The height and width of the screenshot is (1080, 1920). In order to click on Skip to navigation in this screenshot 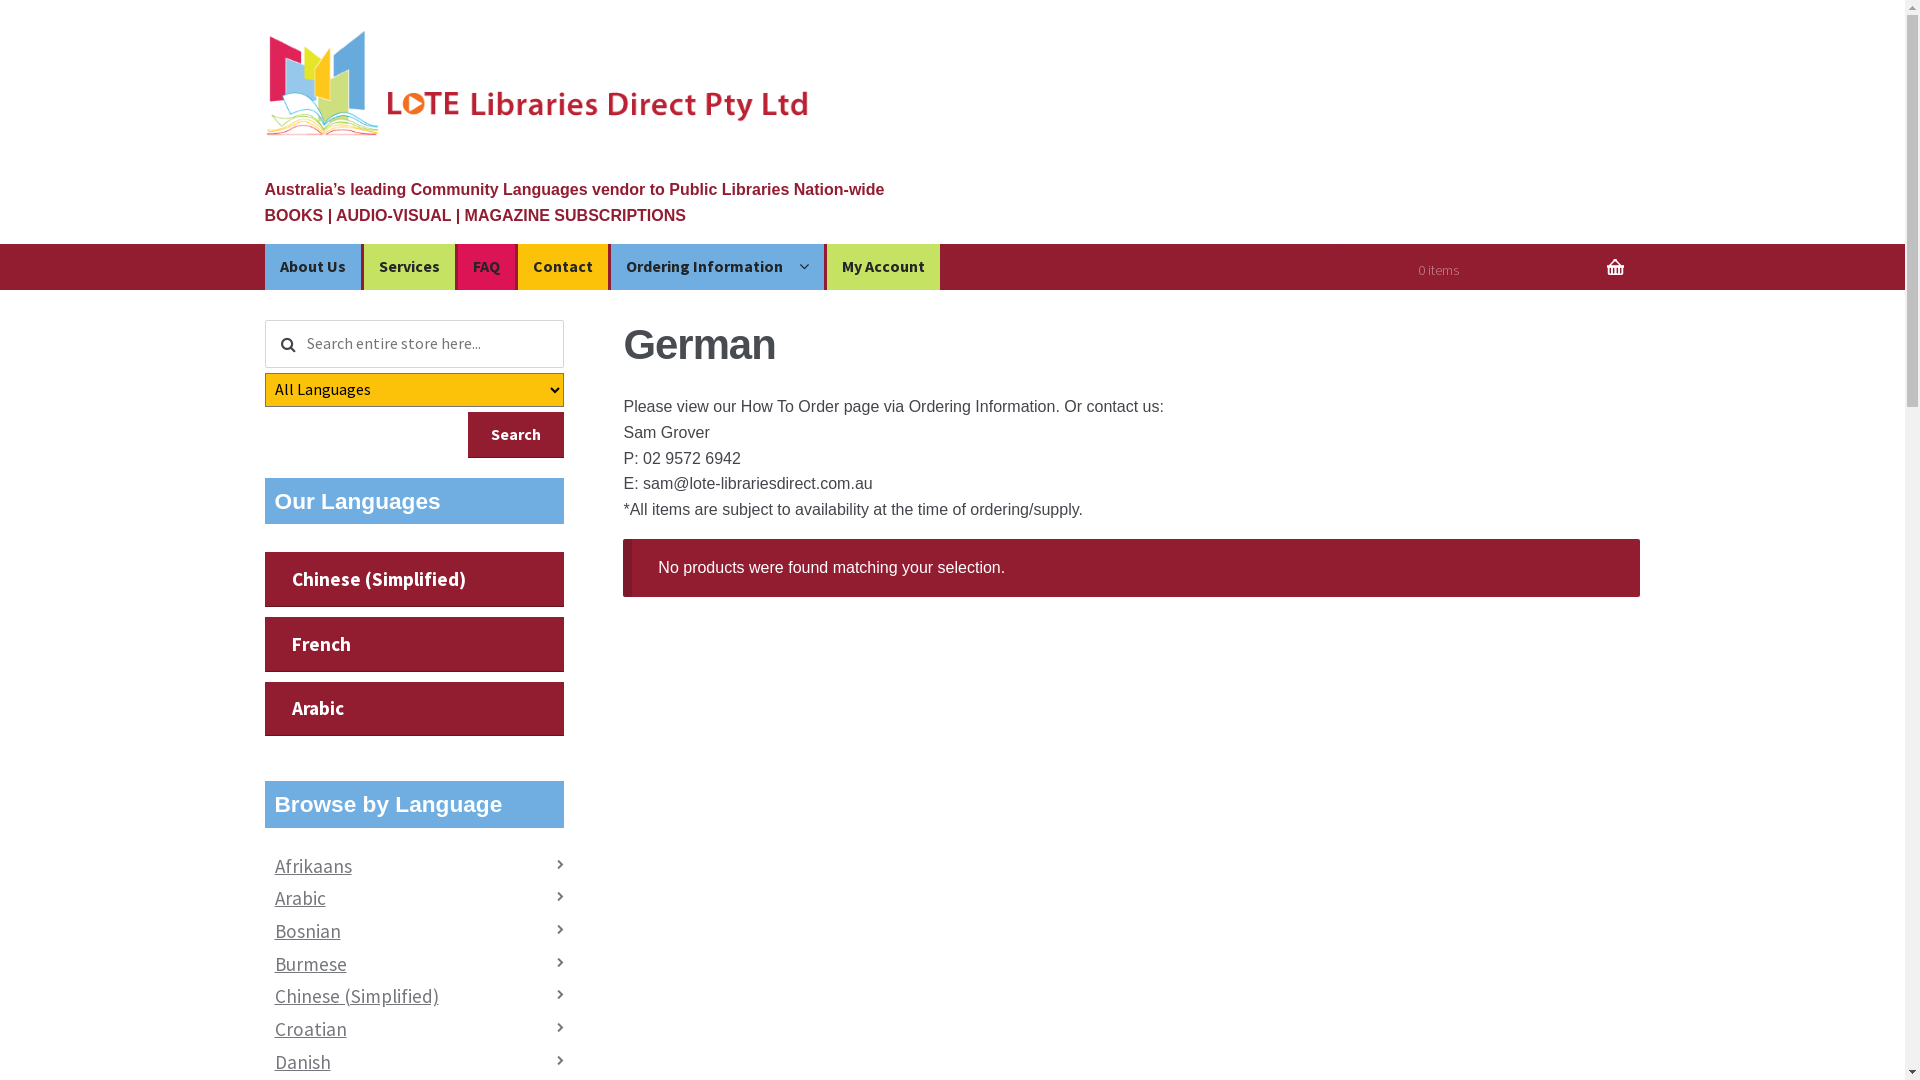, I will do `click(332, 257)`.